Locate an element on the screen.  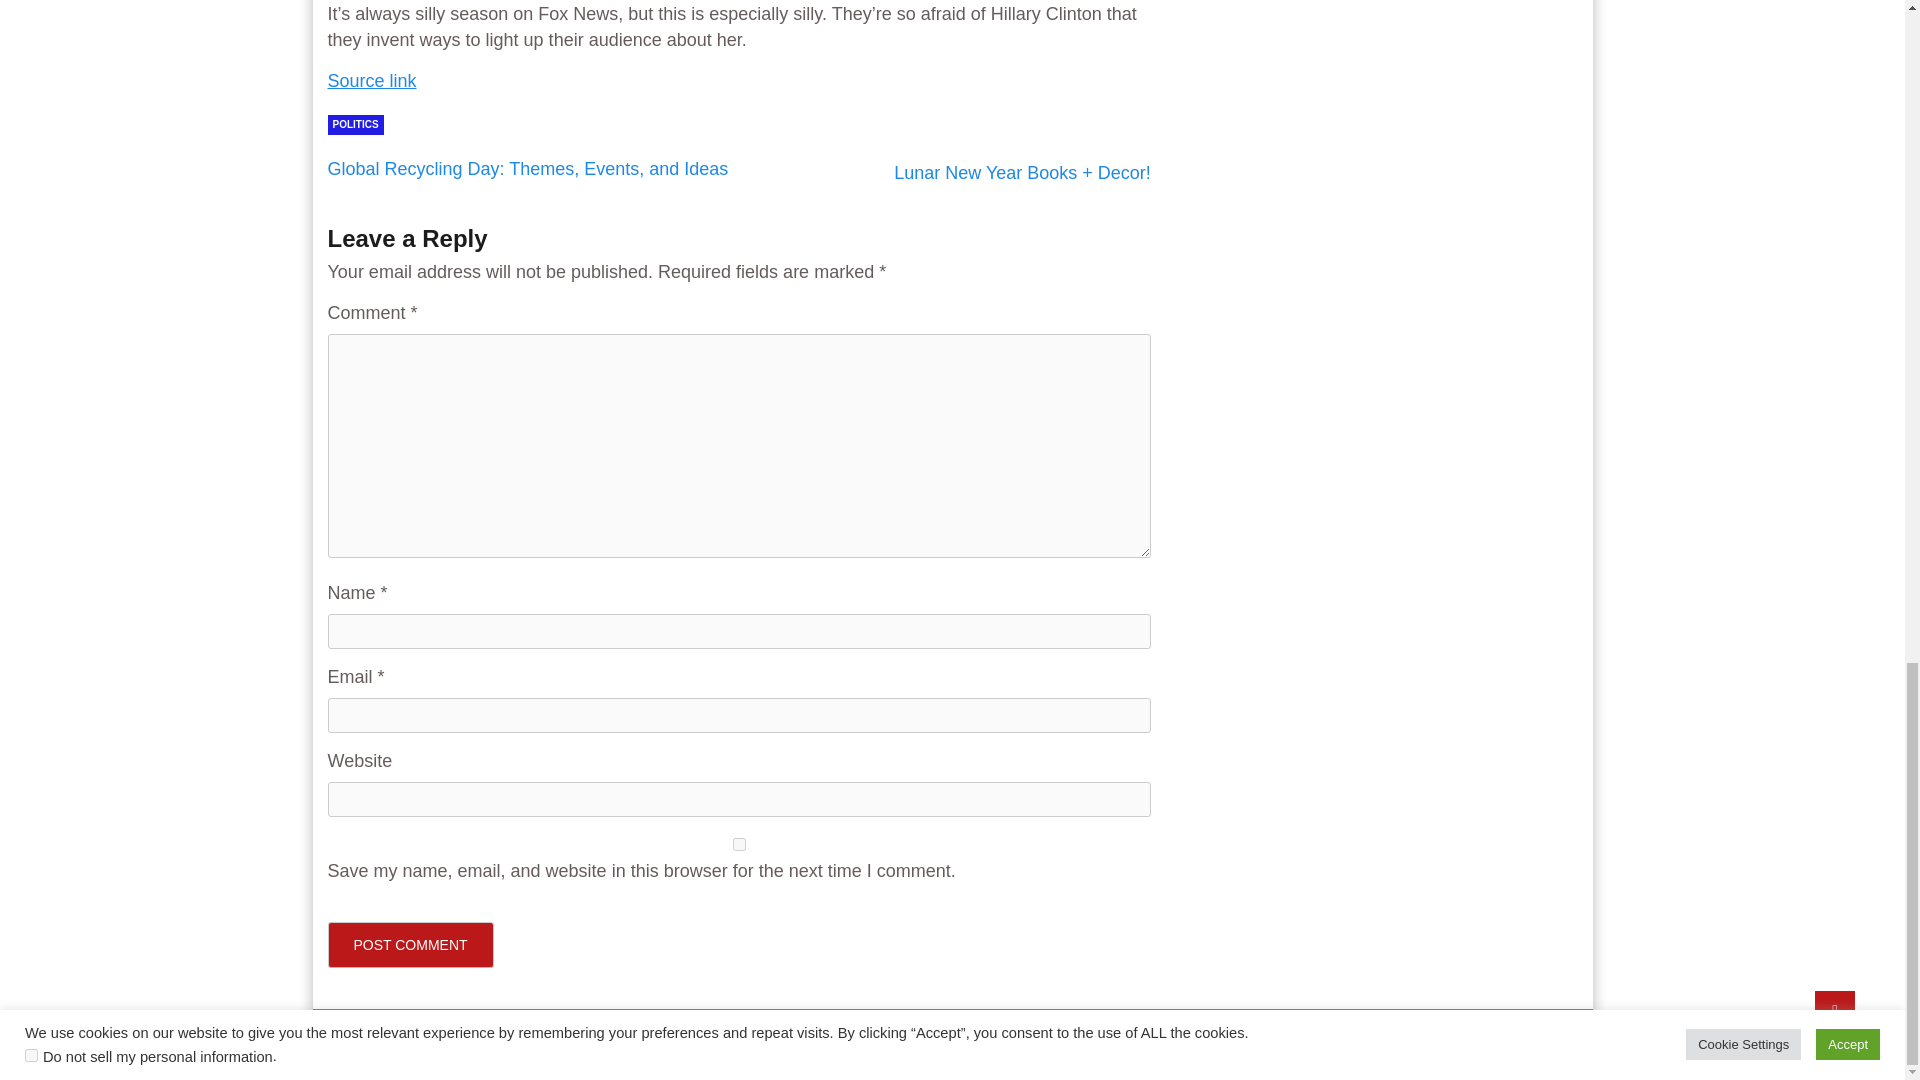
Post Comment is located at coordinates (410, 944).